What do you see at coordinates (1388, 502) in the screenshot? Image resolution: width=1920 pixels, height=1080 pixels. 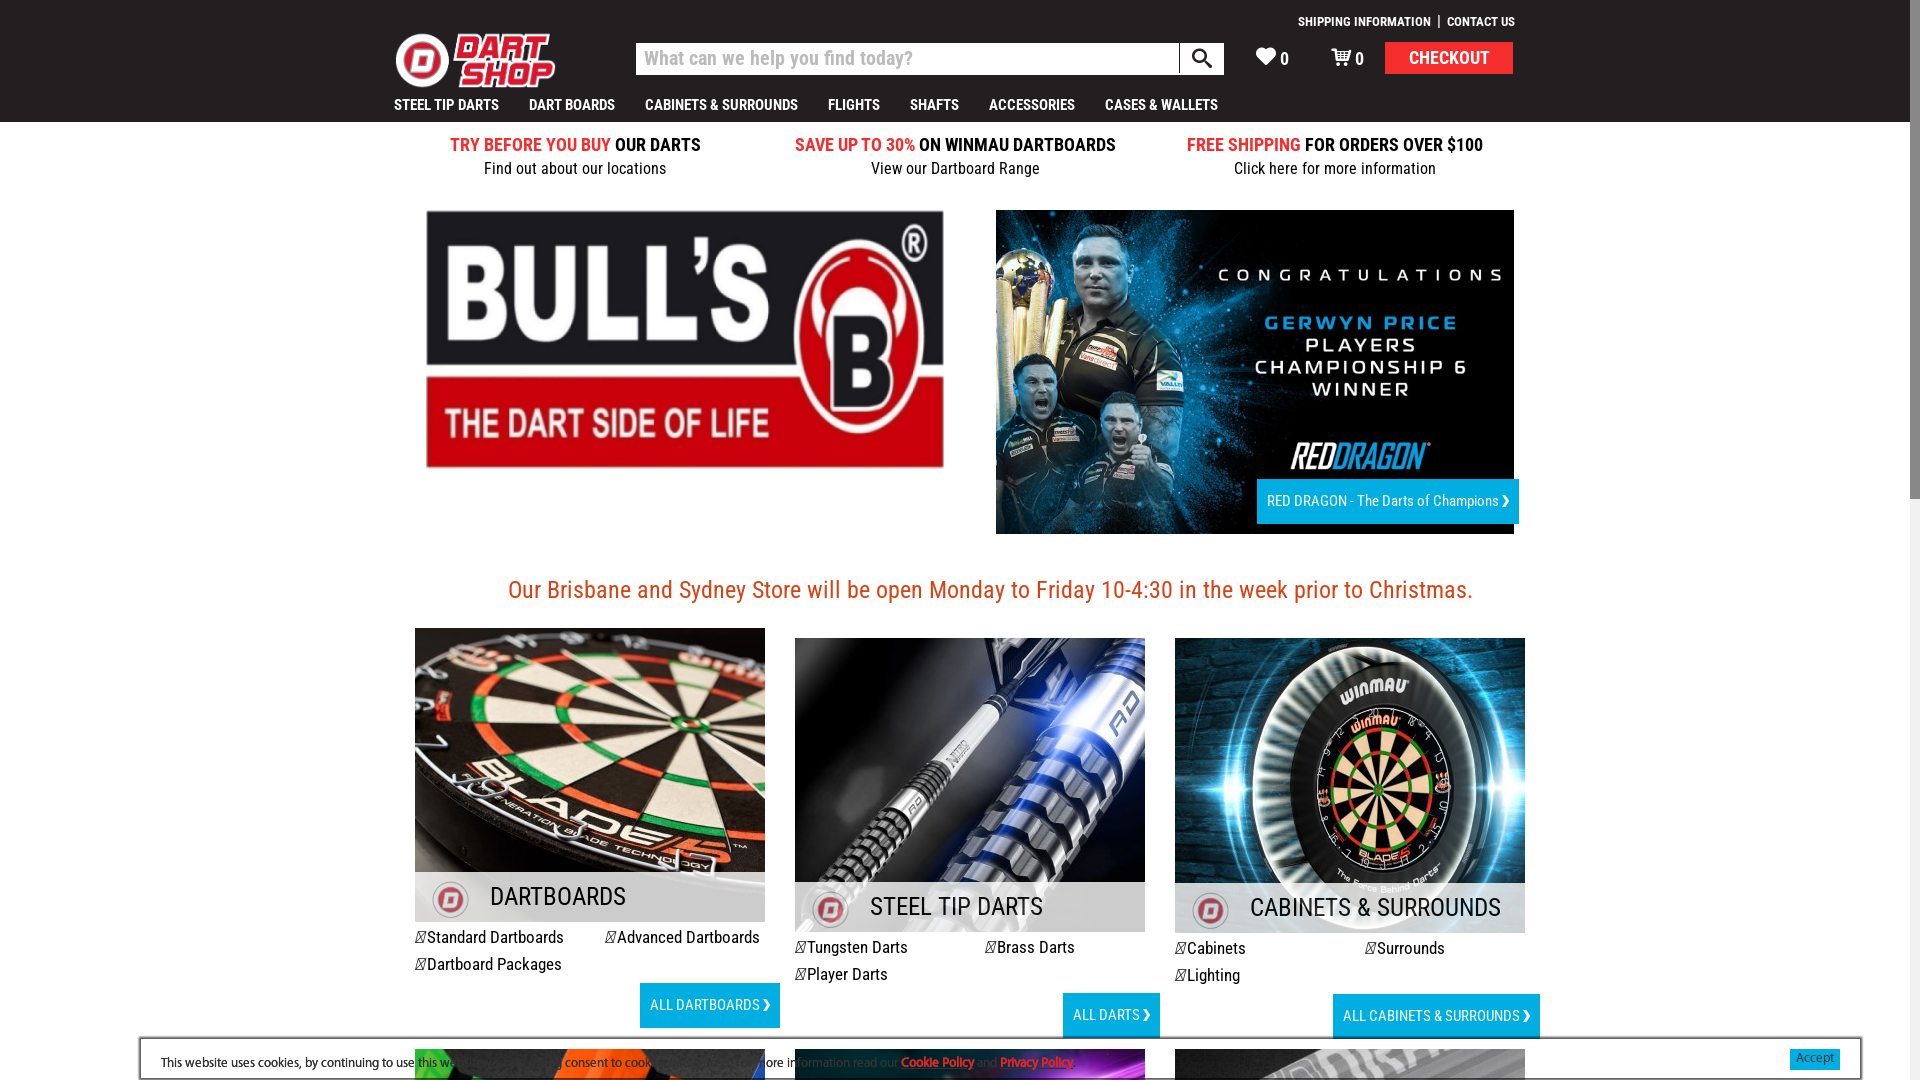 I see `RED DRAGON - The Darts of Champions` at bounding box center [1388, 502].